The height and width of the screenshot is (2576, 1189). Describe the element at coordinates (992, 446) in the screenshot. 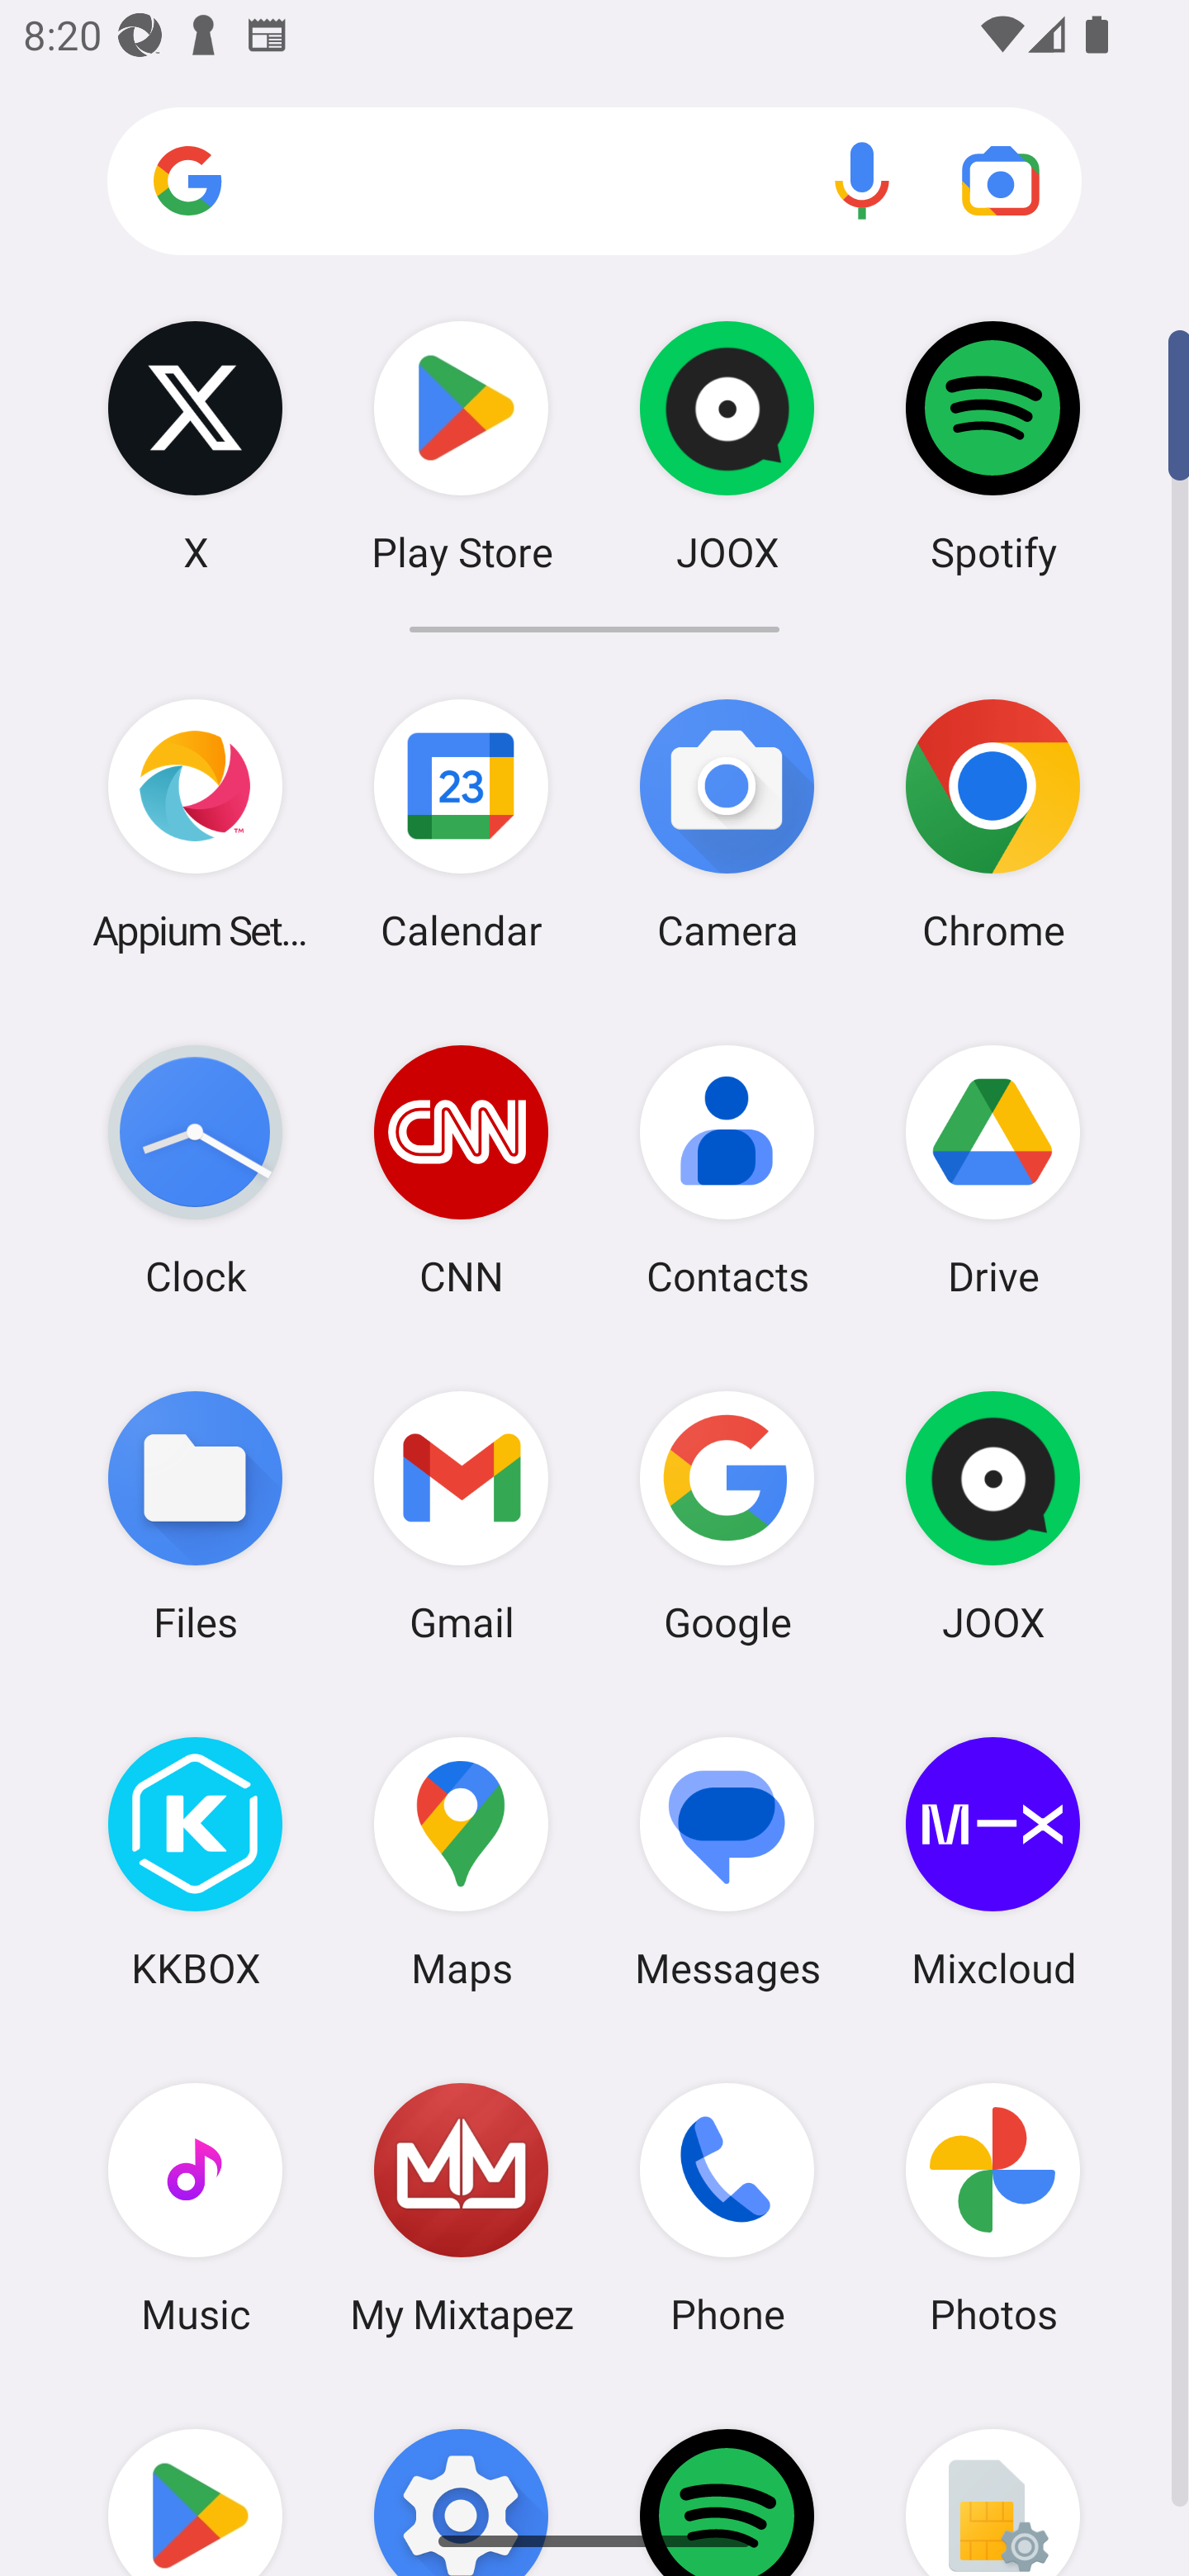

I see `Spotify` at that location.